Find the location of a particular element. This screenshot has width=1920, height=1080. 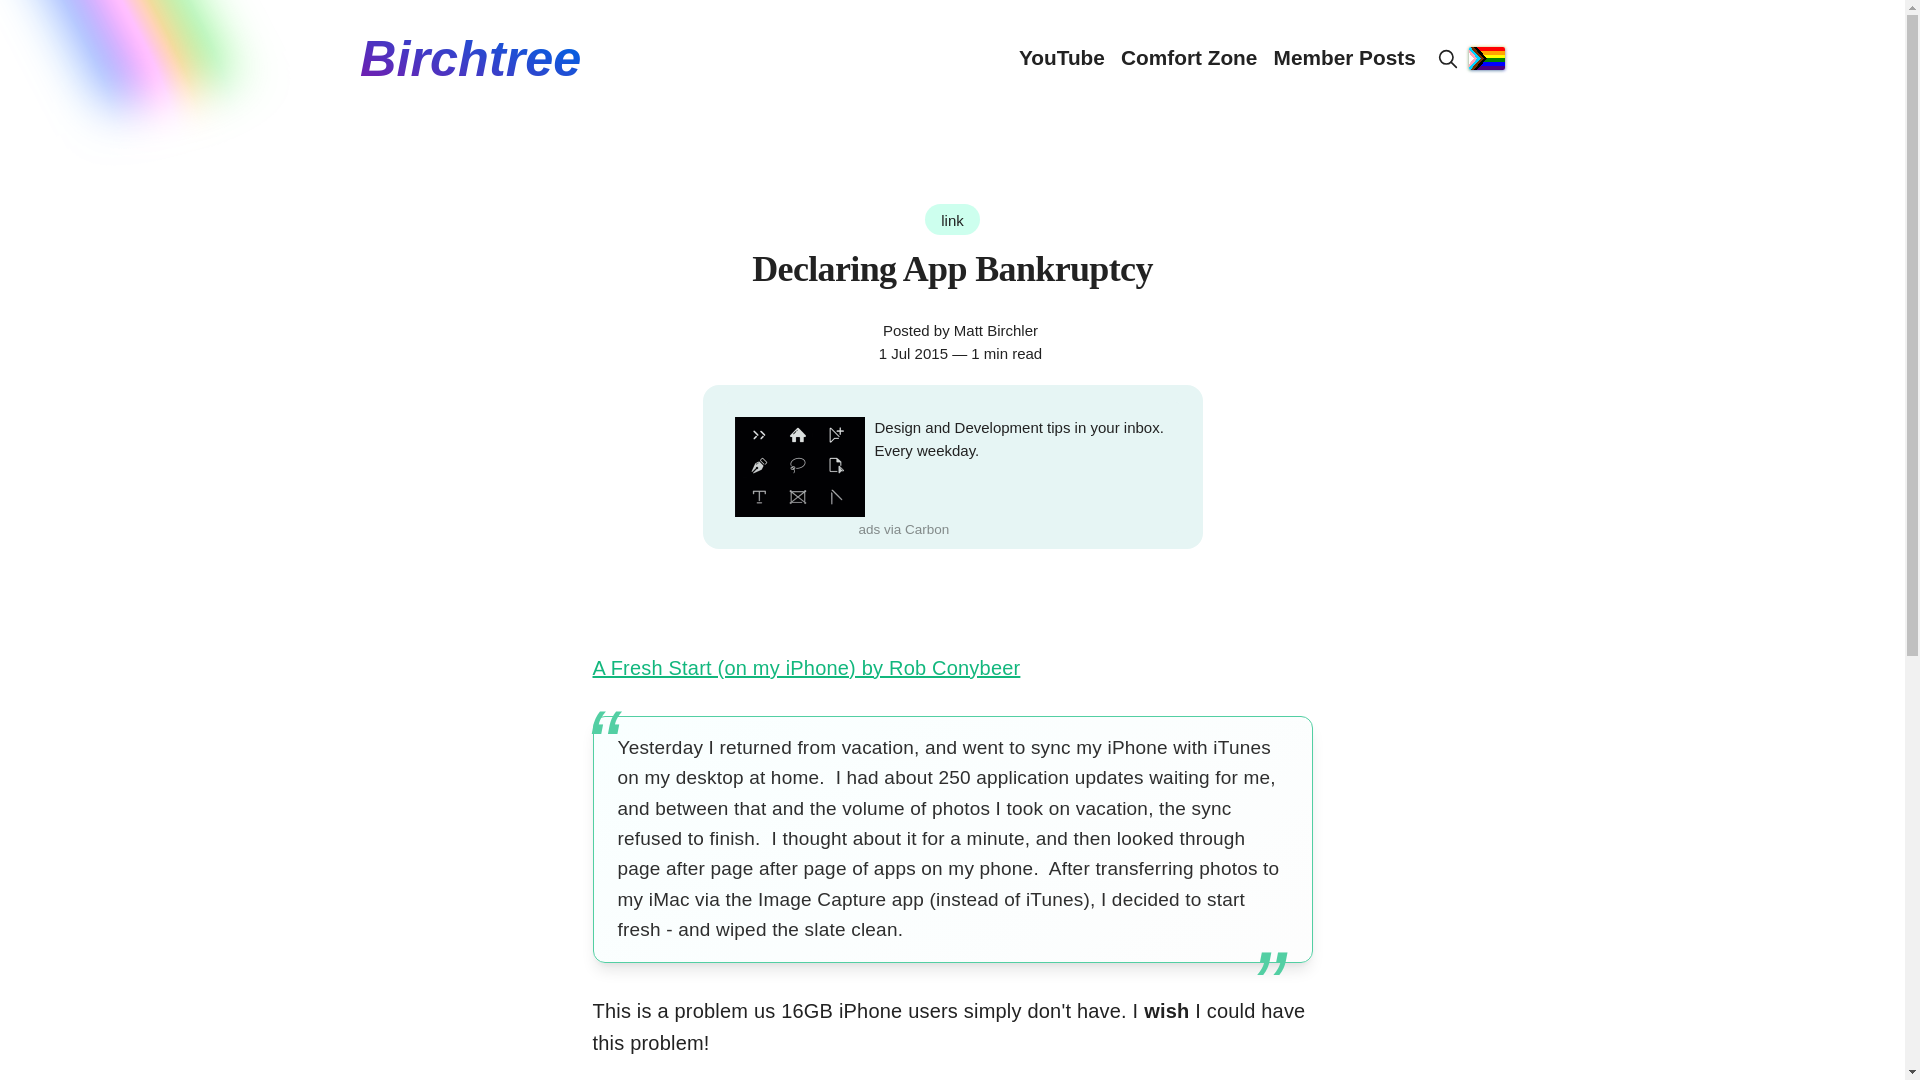

YouTube is located at coordinates (1062, 58).